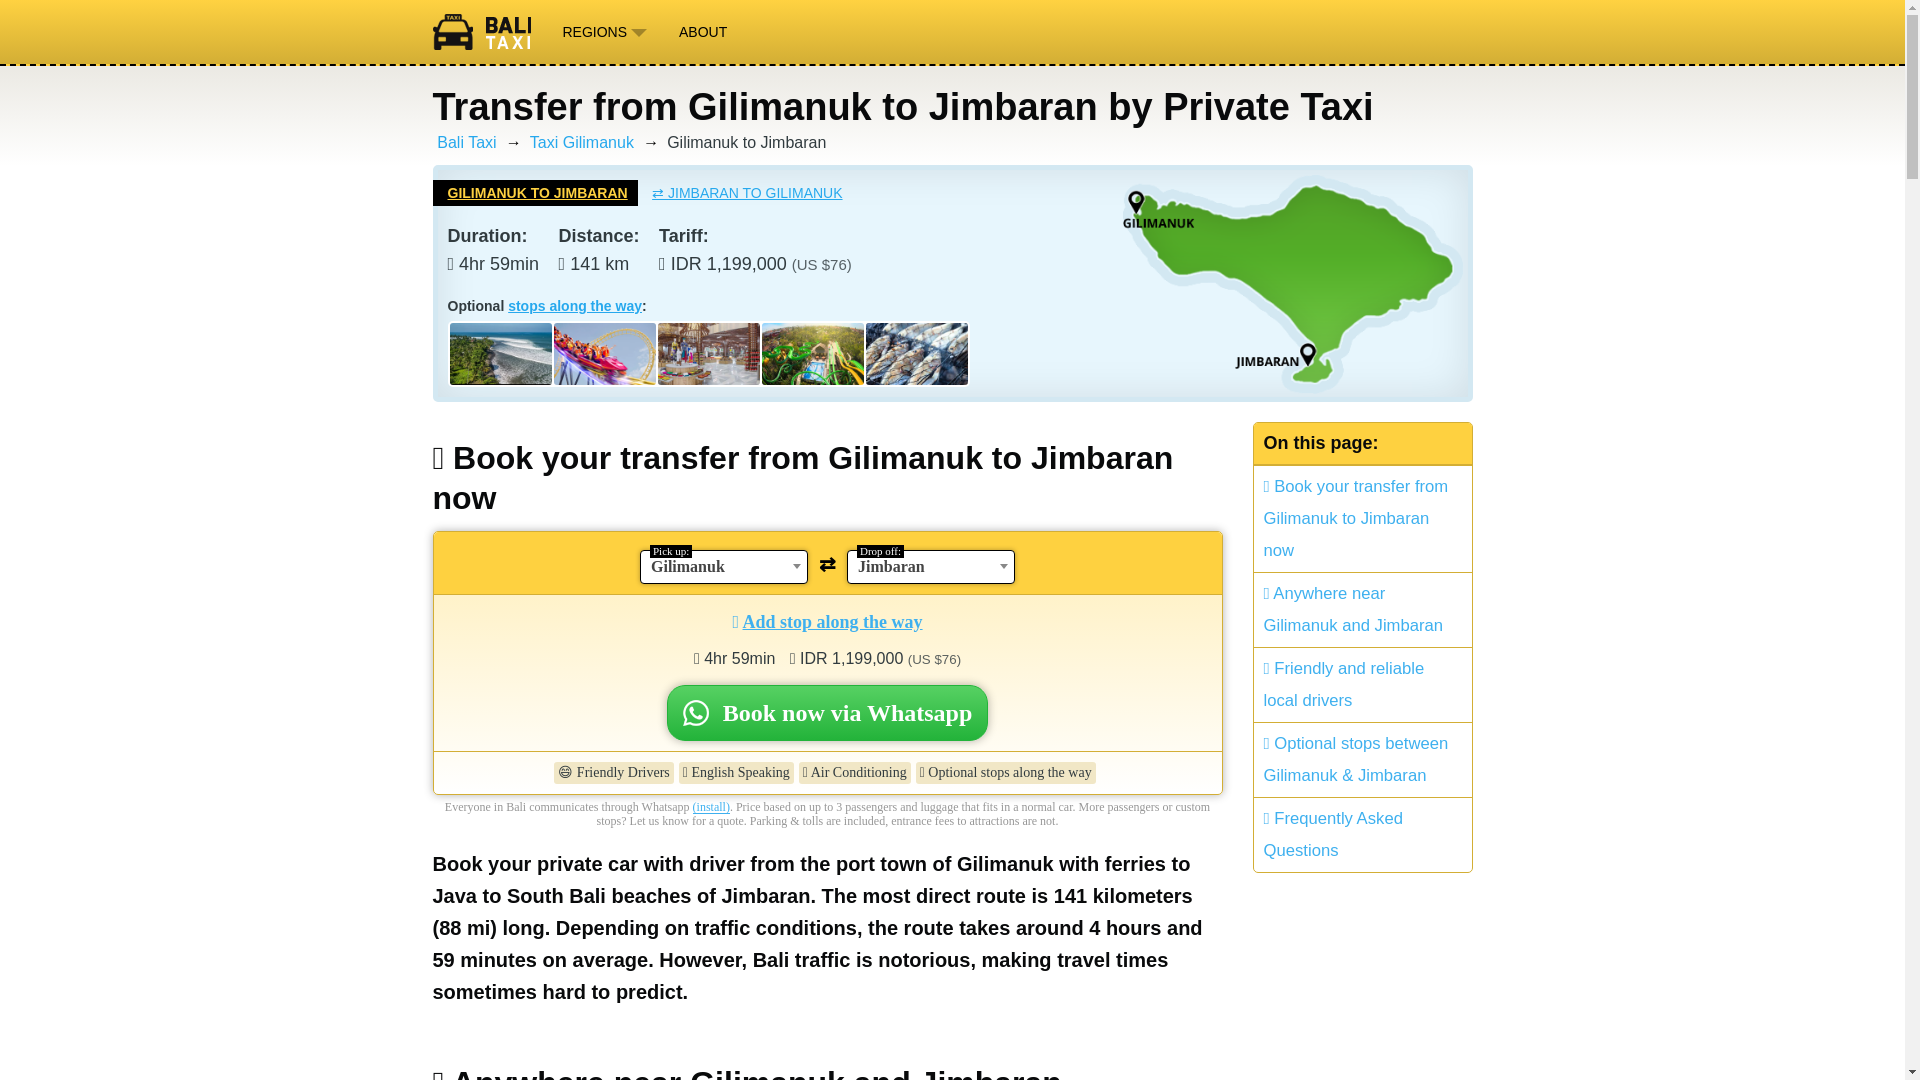  What do you see at coordinates (916, 353) in the screenshot?
I see `Jimbaran Fish Market` at bounding box center [916, 353].